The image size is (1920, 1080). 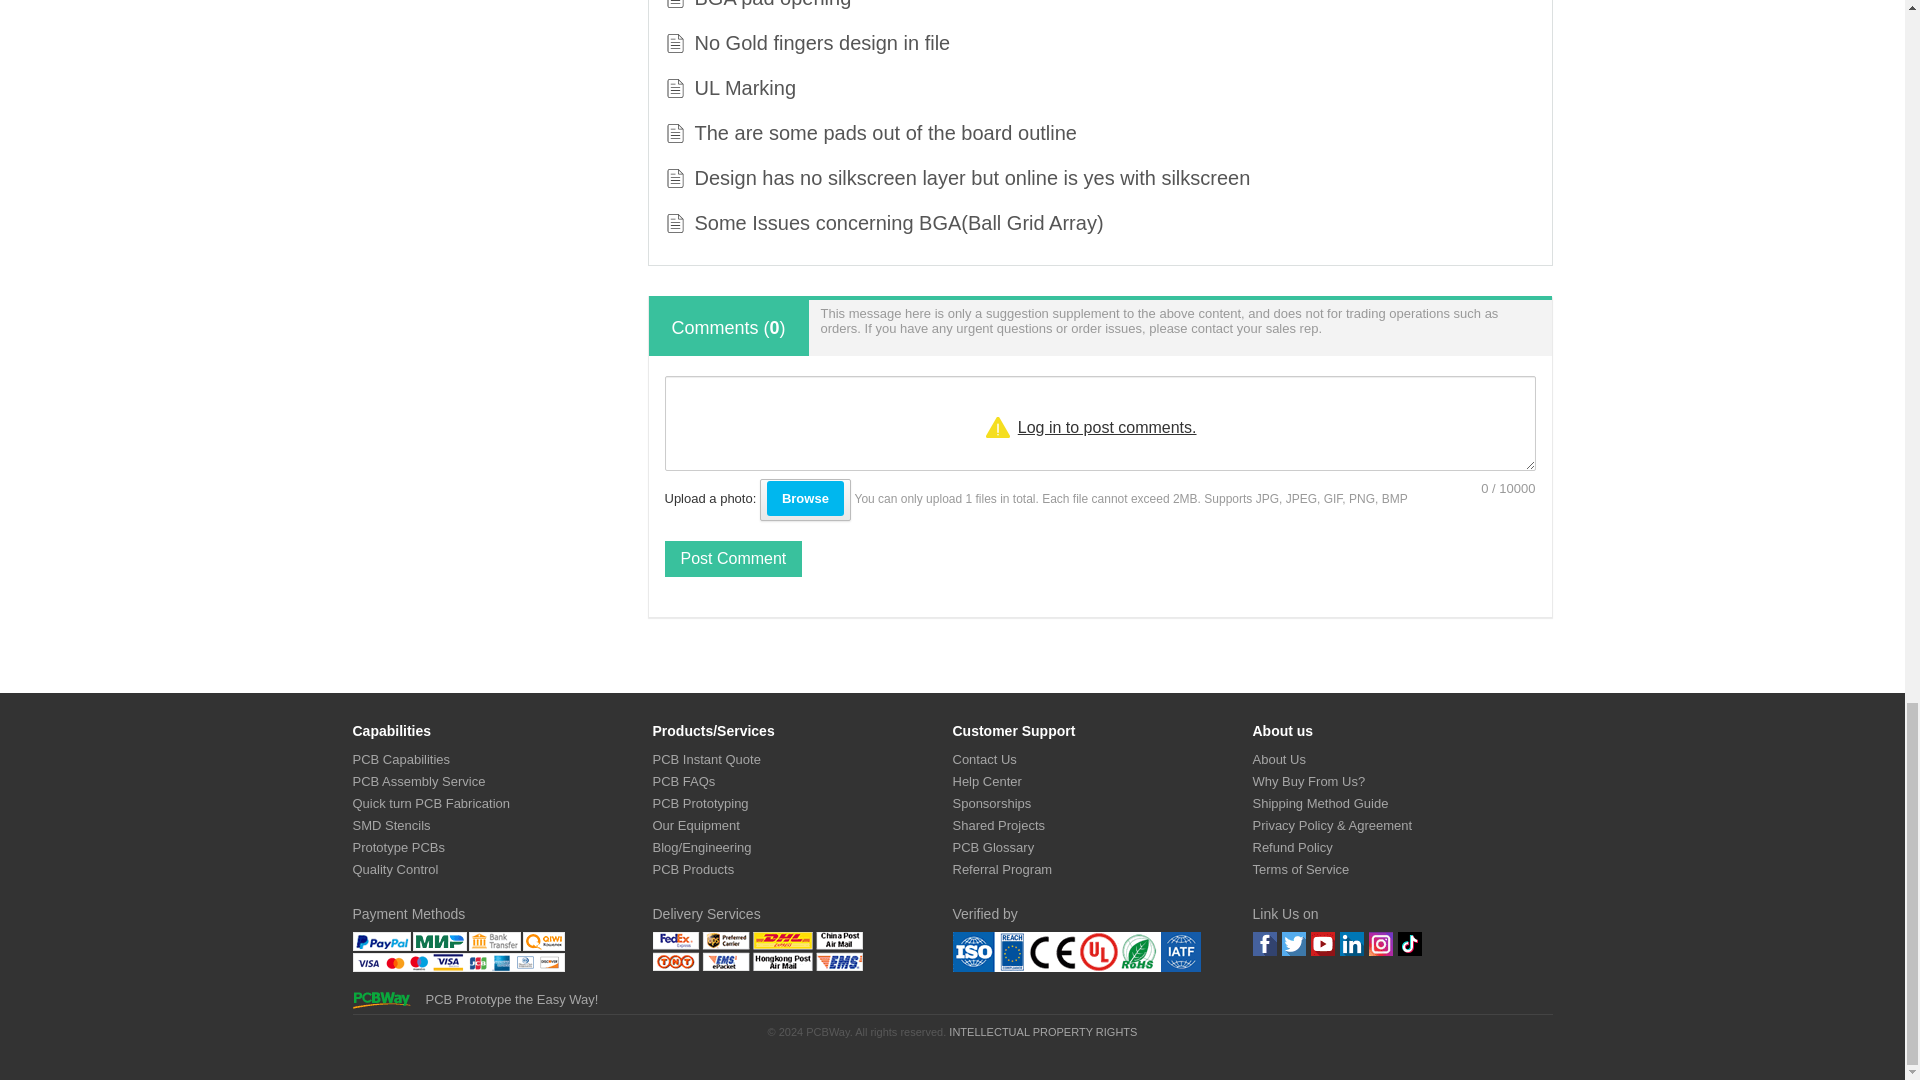 What do you see at coordinates (1352, 944) in the screenshot?
I see `Follow us on linkedin` at bounding box center [1352, 944].